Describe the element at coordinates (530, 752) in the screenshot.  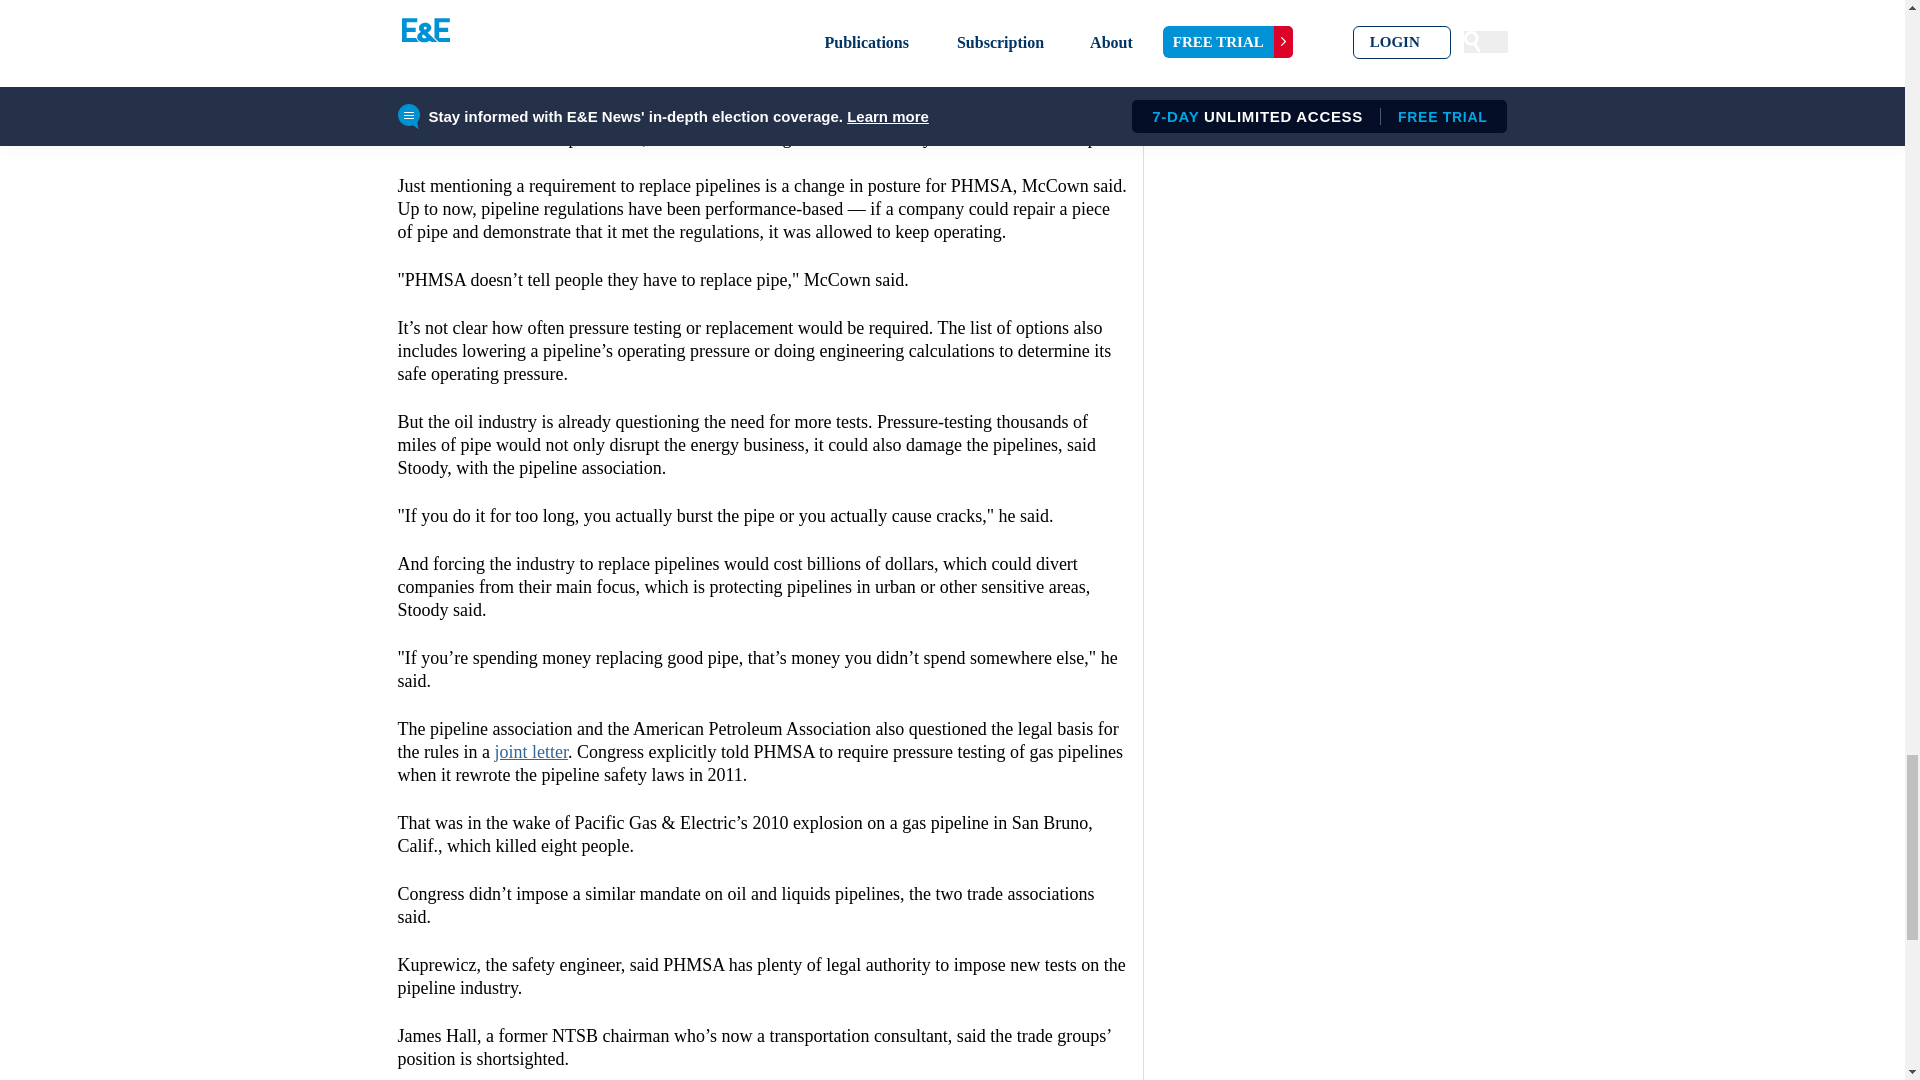
I see `joint letter` at that location.